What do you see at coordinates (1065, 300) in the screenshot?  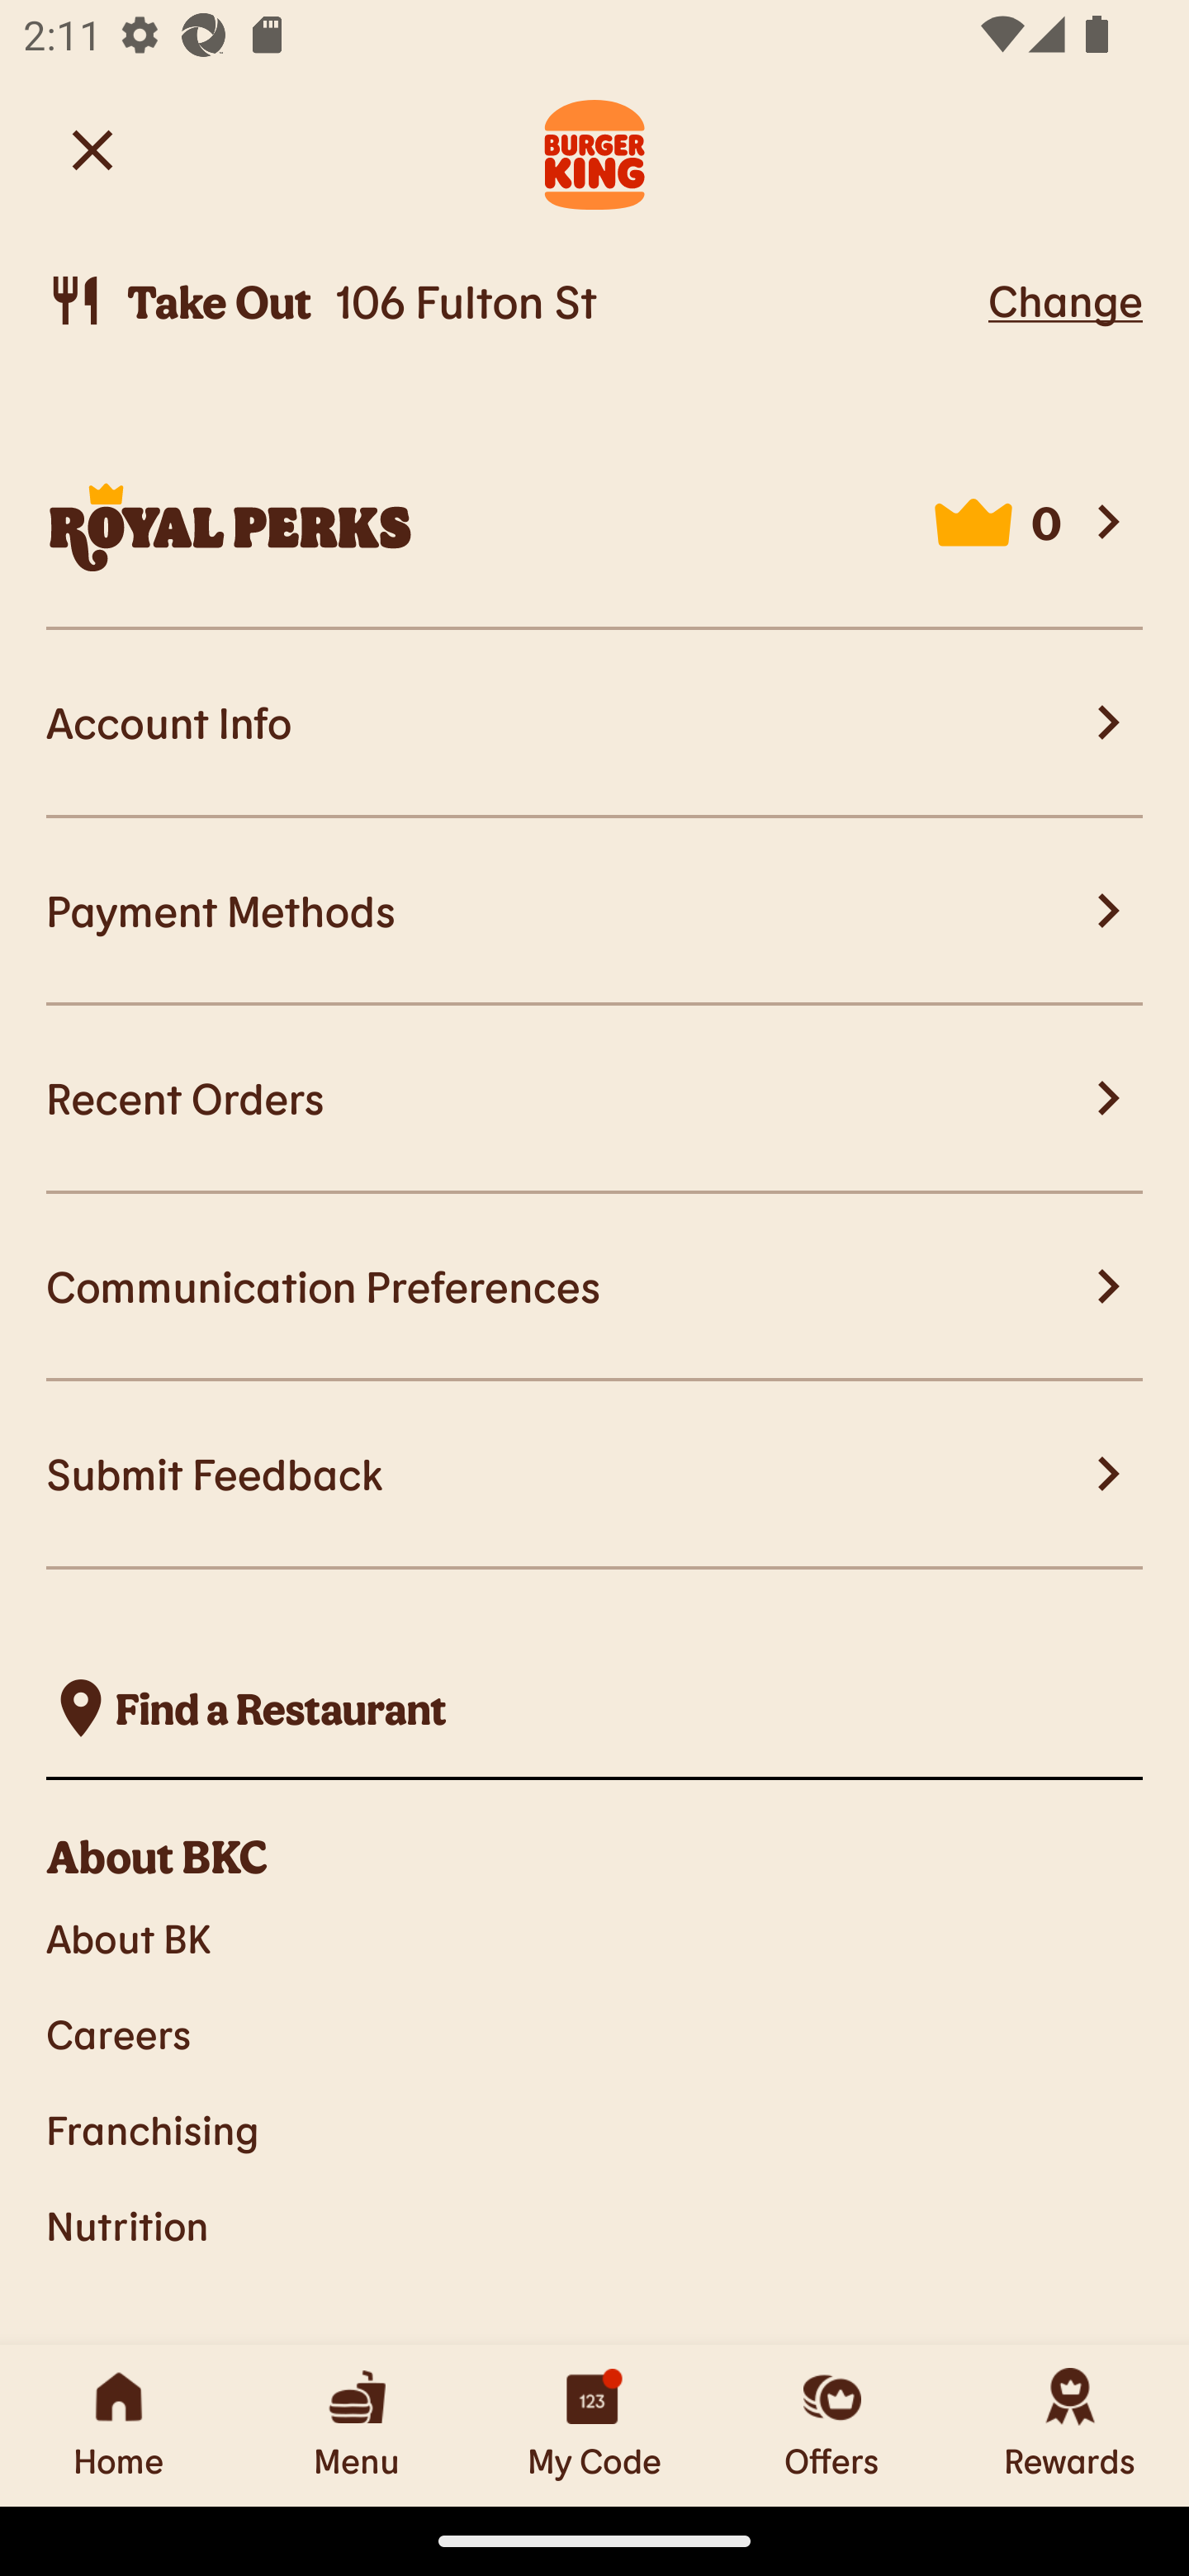 I see `Change` at bounding box center [1065, 300].